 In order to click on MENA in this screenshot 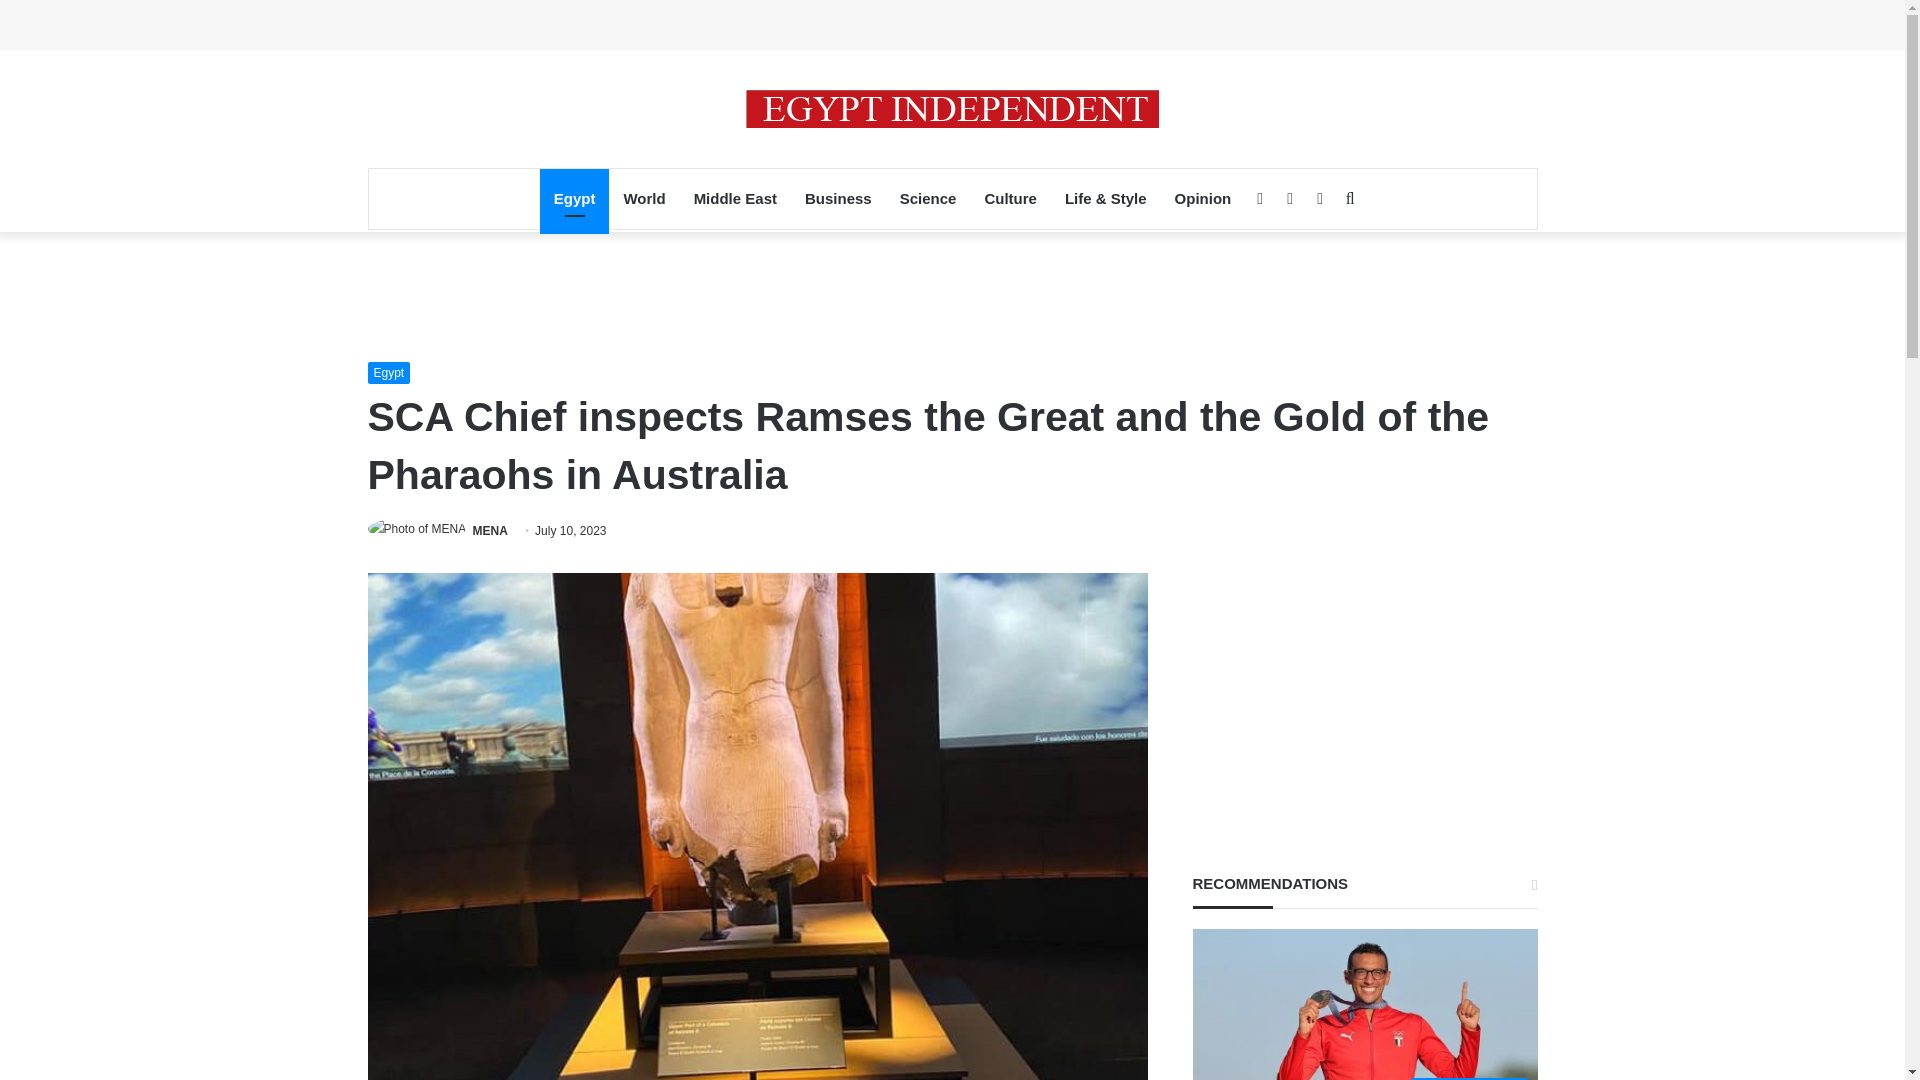, I will do `click(490, 530)`.